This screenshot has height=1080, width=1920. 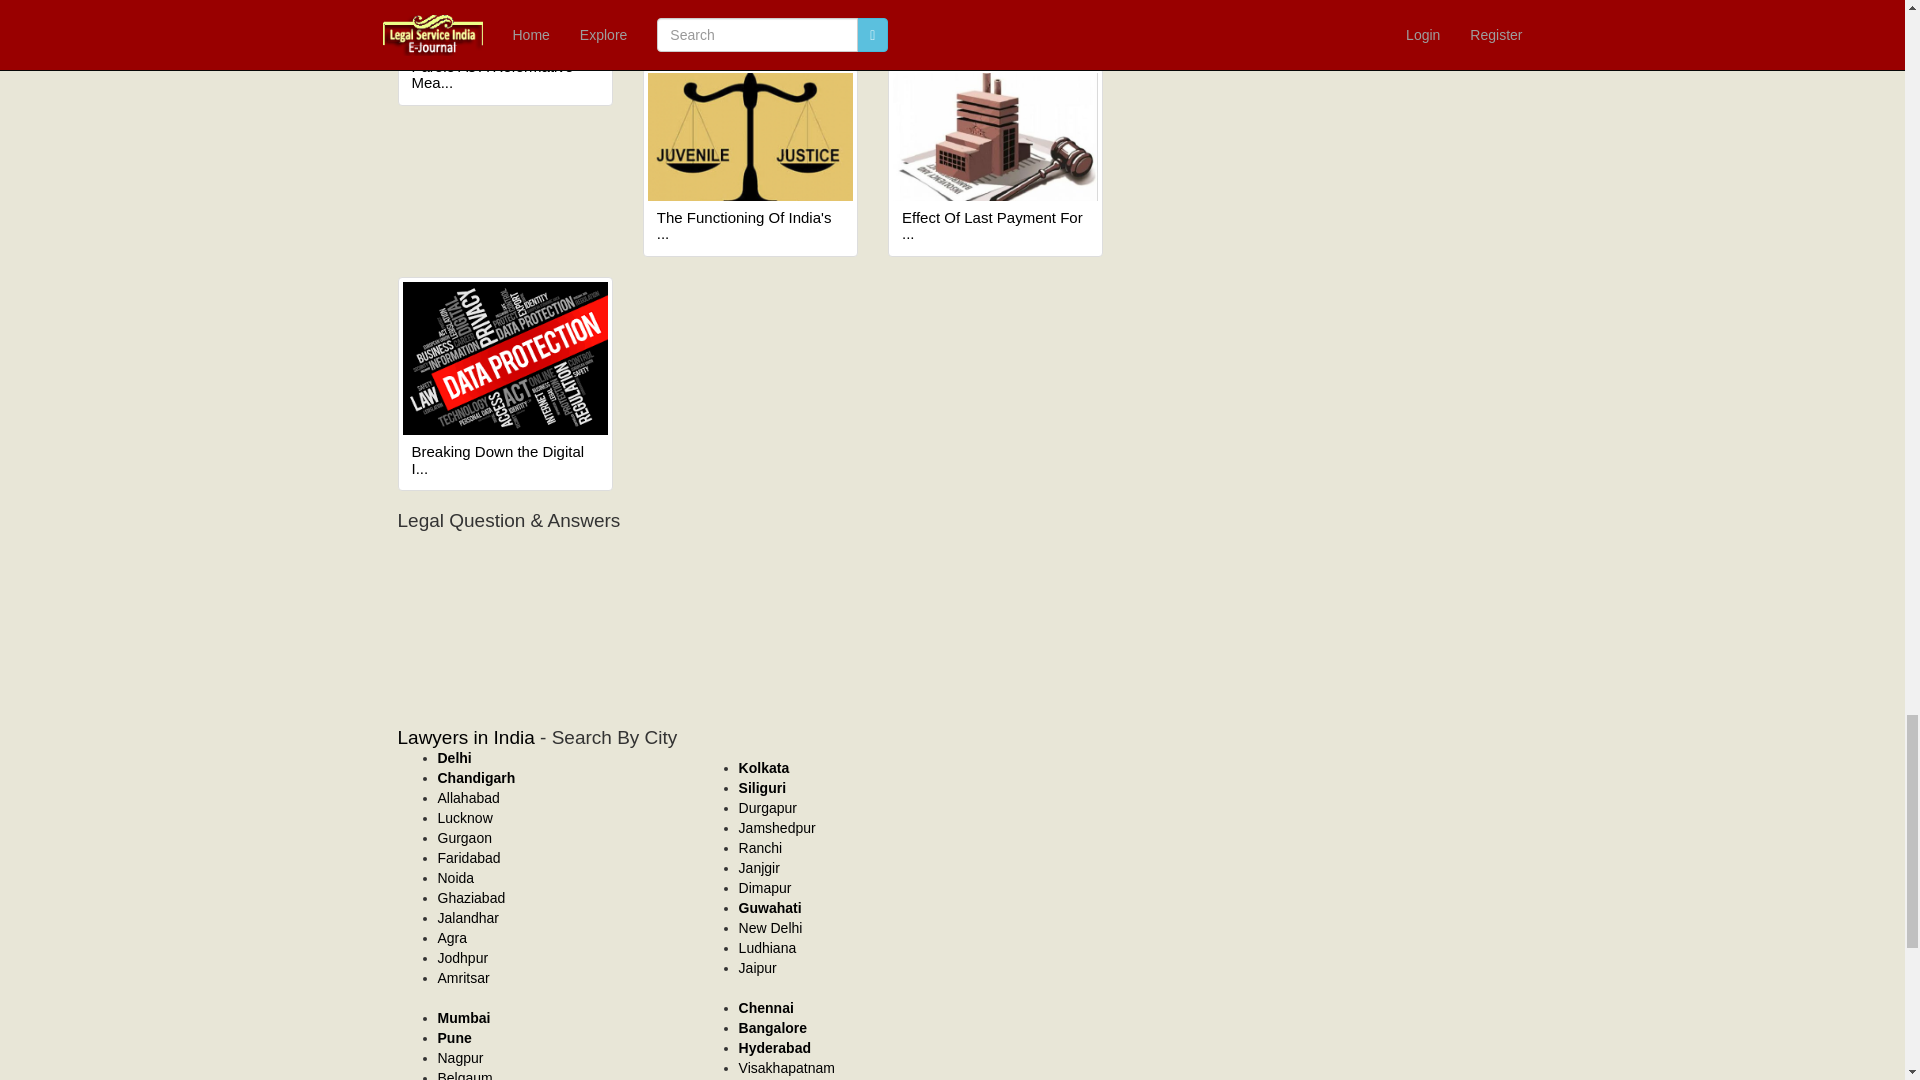 What do you see at coordinates (456, 878) in the screenshot?
I see `Lawyers in Noida` at bounding box center [456, 878].